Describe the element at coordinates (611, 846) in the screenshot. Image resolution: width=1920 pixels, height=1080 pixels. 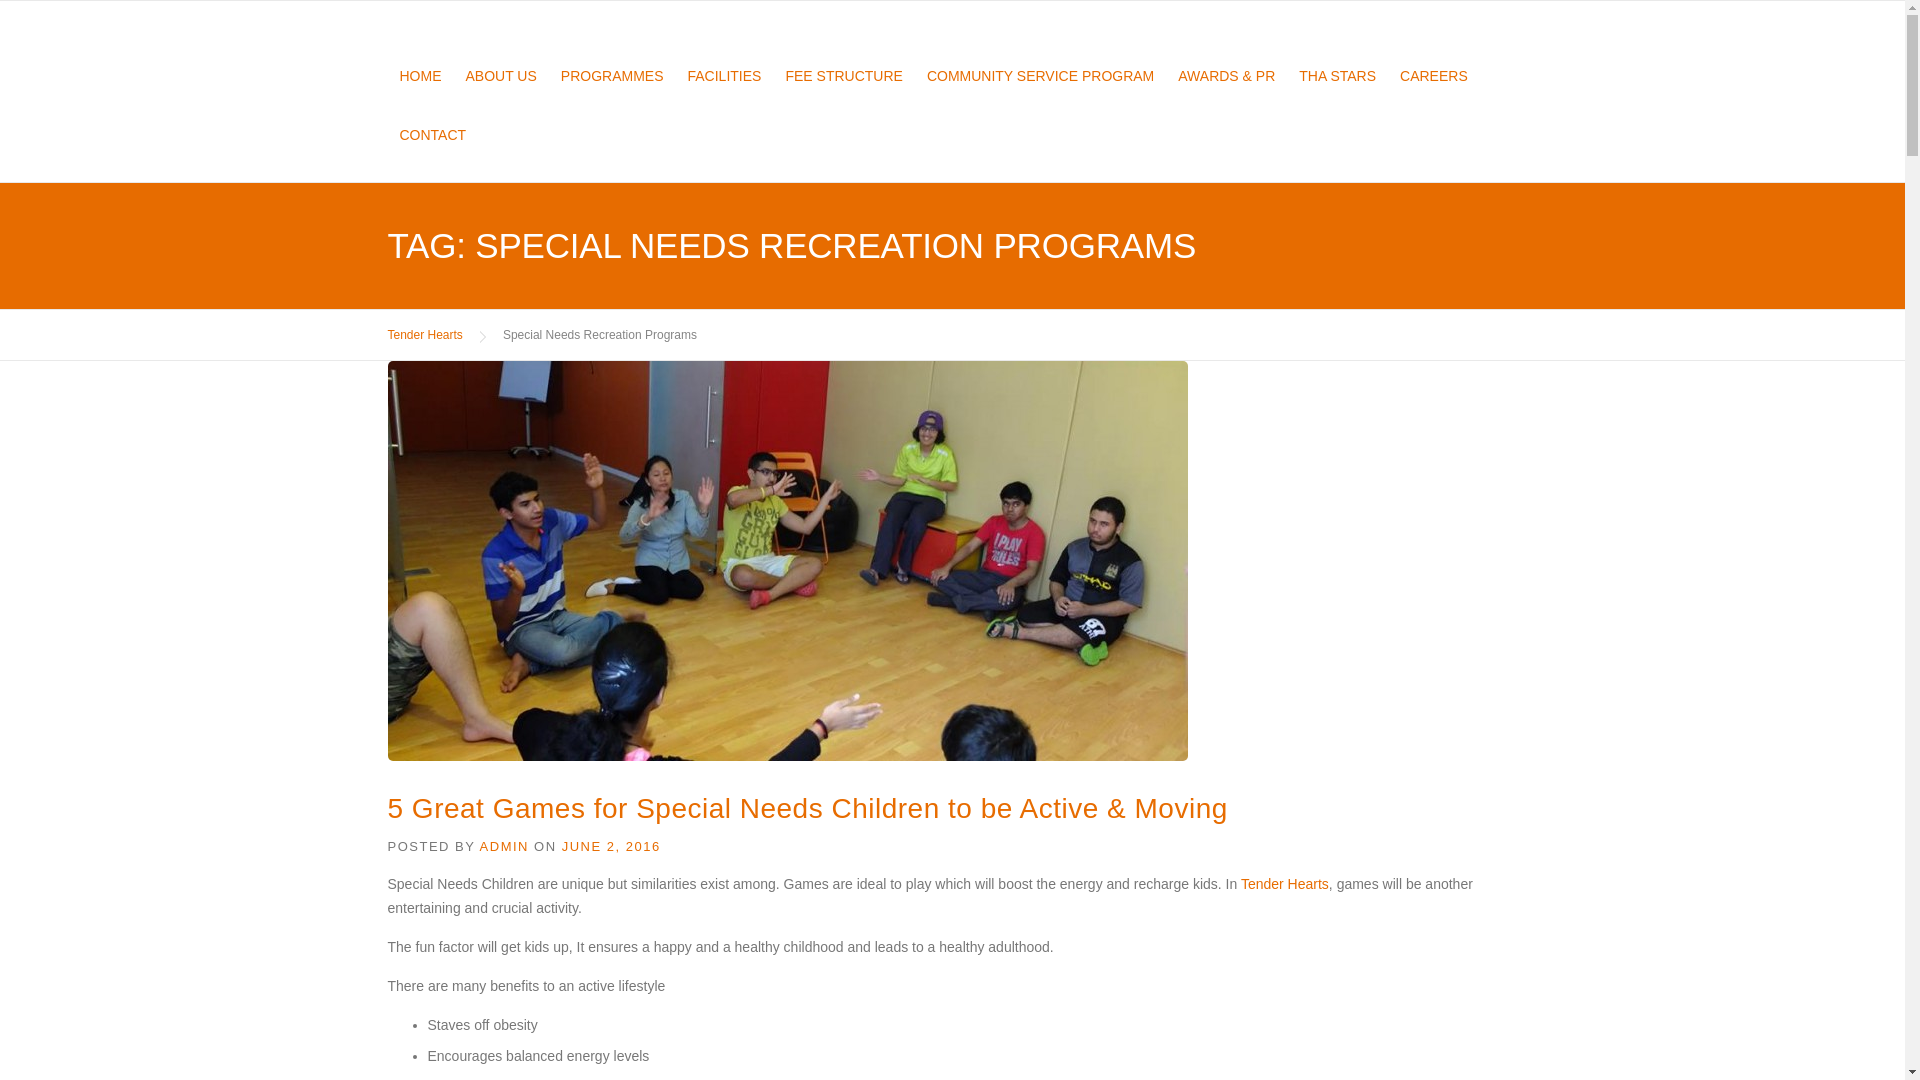
I see `JUNE 2, 2016` at that location.